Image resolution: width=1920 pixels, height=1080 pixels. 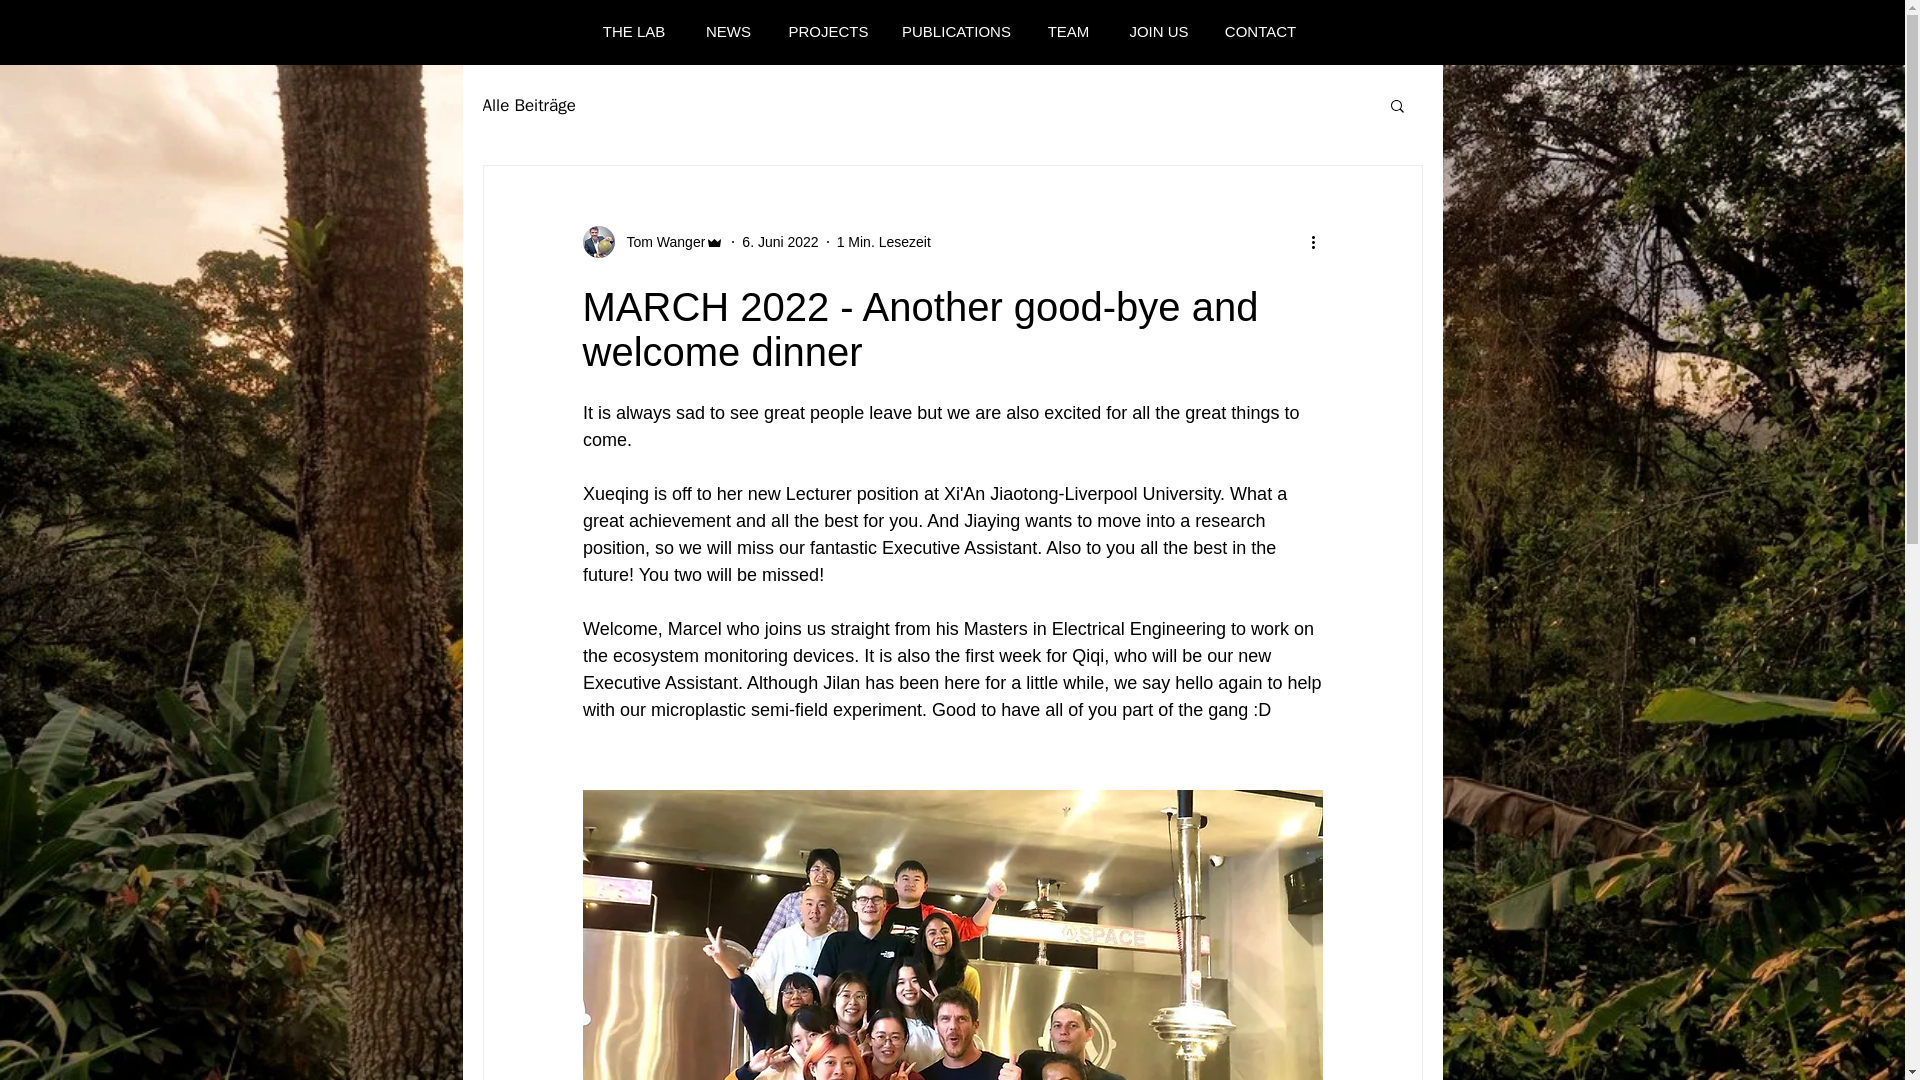 I want to click on THE LAB, so click(x=633, y=32).